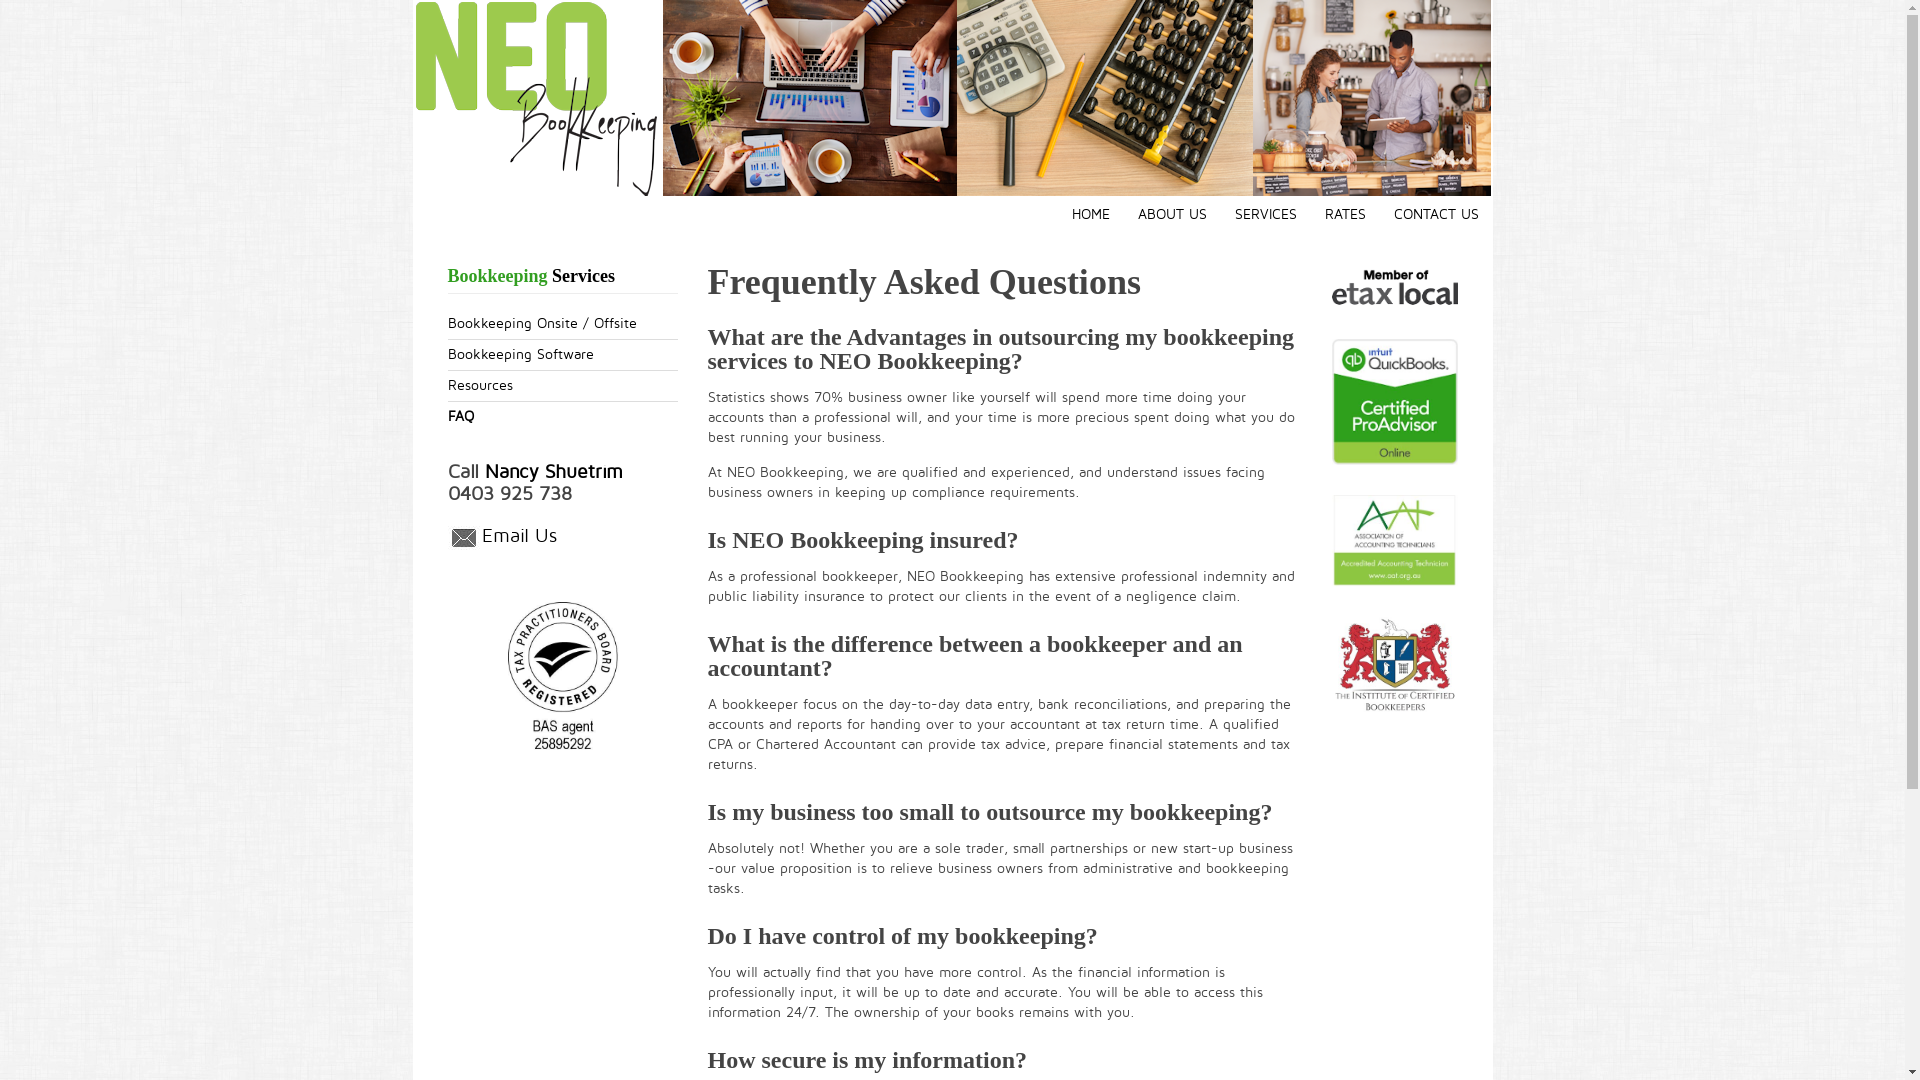  Describe the element at coordinates (1395, 402) in the screenshot. I see `Intuit QuickBooks Certified Proadvisor` at that location.